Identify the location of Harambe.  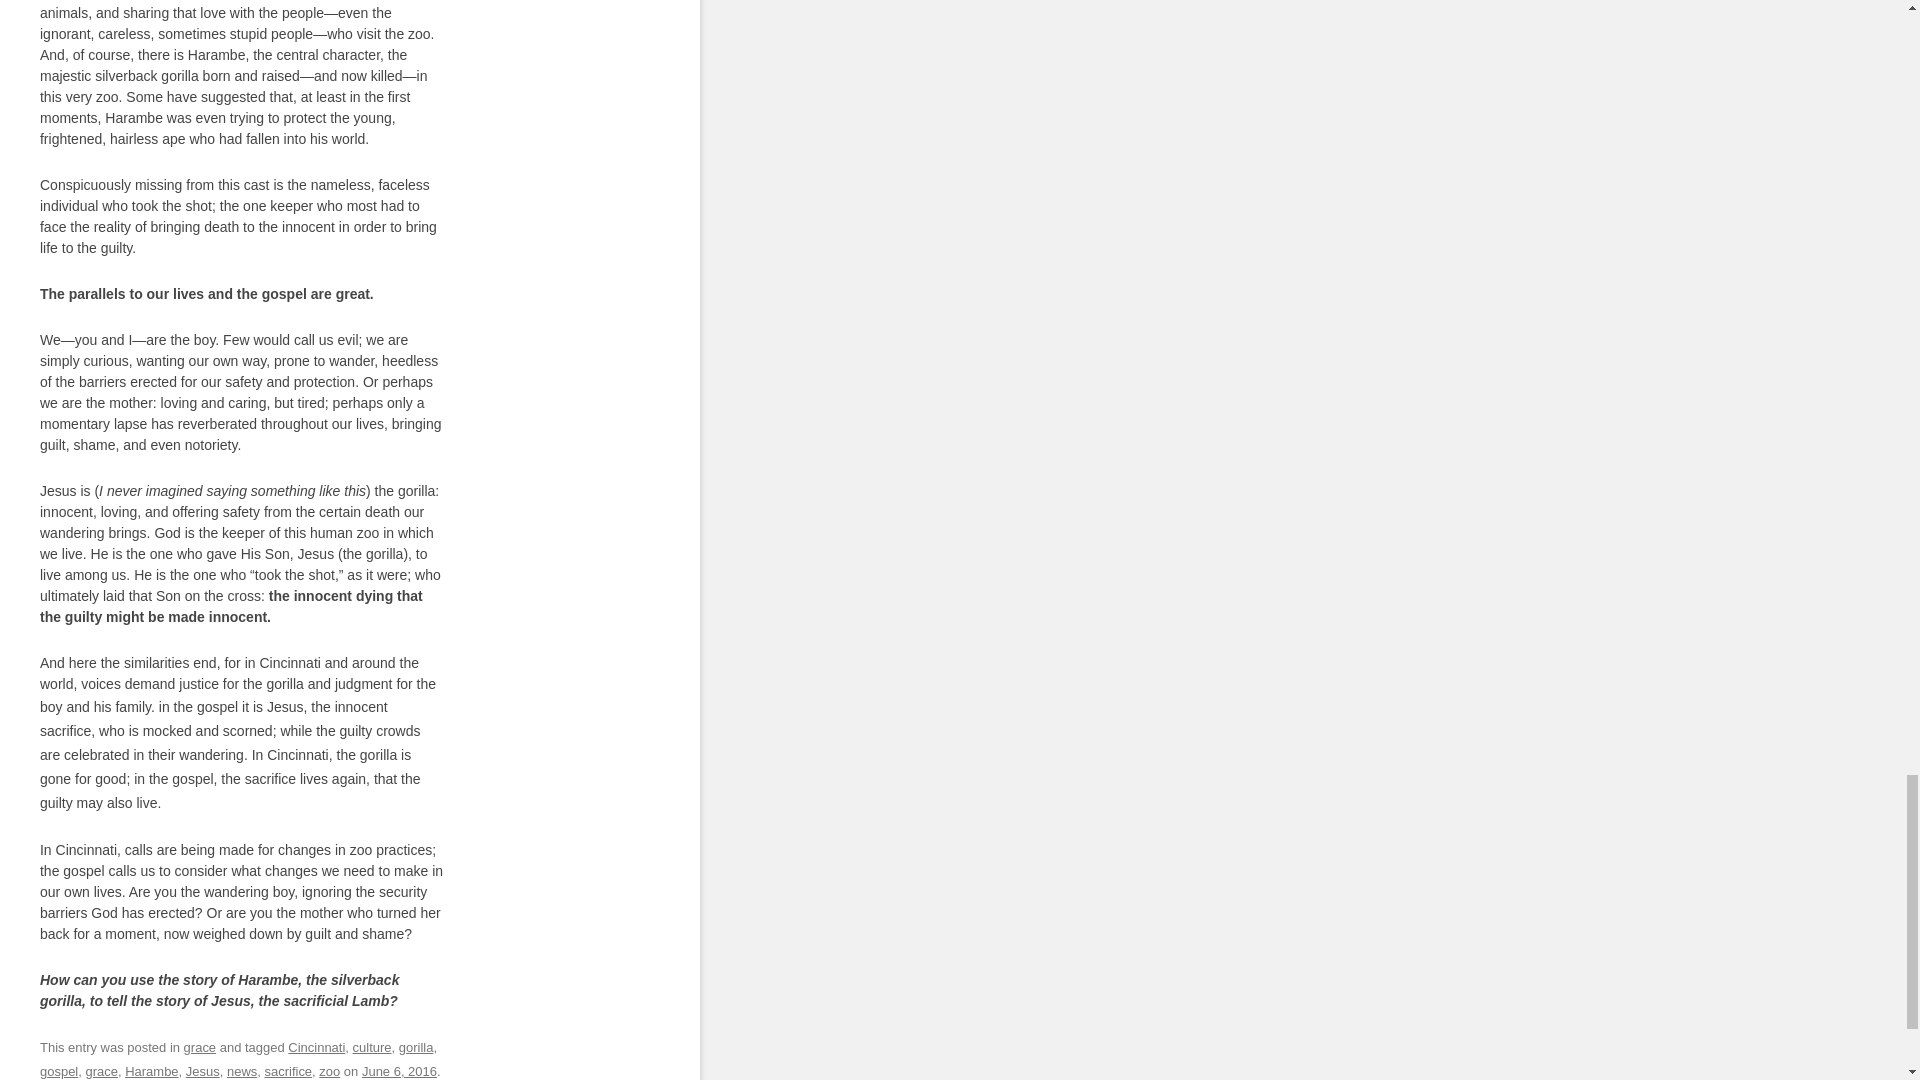
(151, 1070).